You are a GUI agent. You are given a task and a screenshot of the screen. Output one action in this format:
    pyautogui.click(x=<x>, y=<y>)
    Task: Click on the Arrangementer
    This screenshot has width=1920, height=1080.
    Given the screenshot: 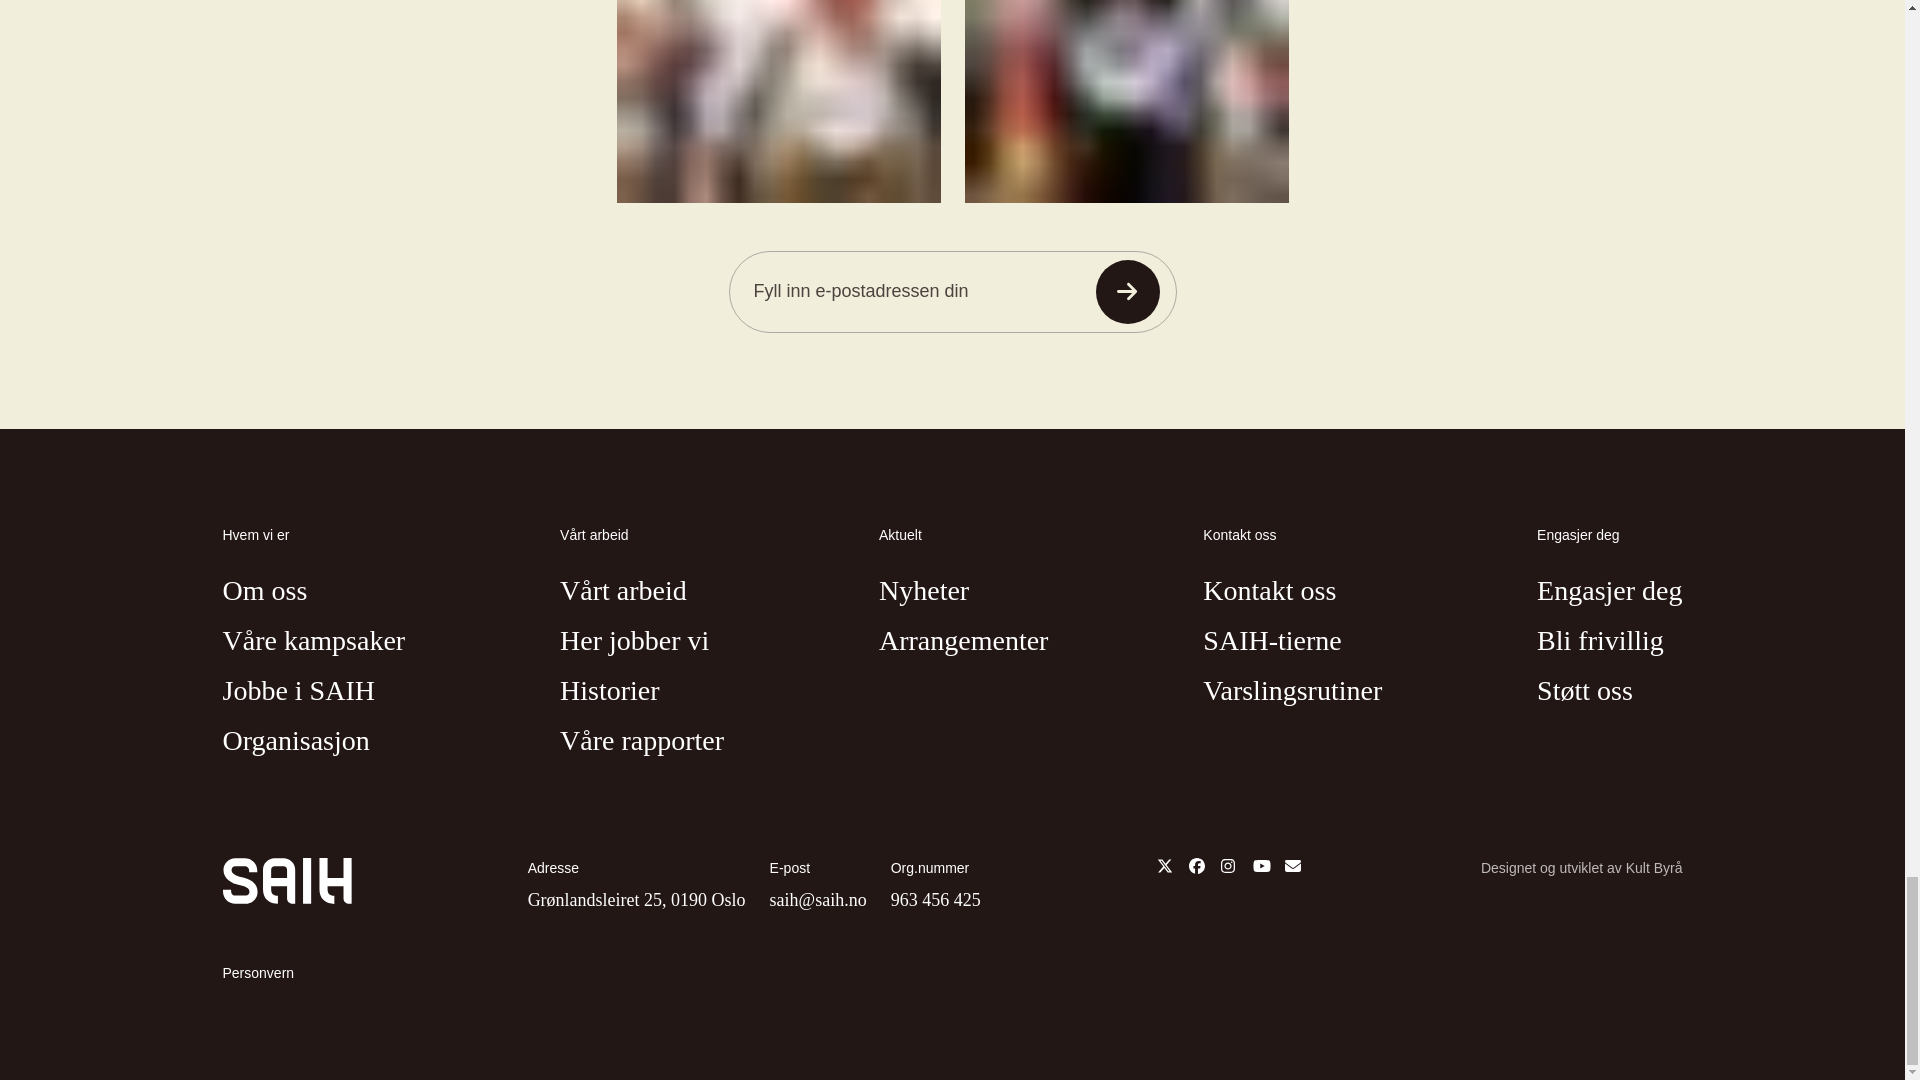 What is the action you would take?
    pyautogui.click(x=964, y=641)
    